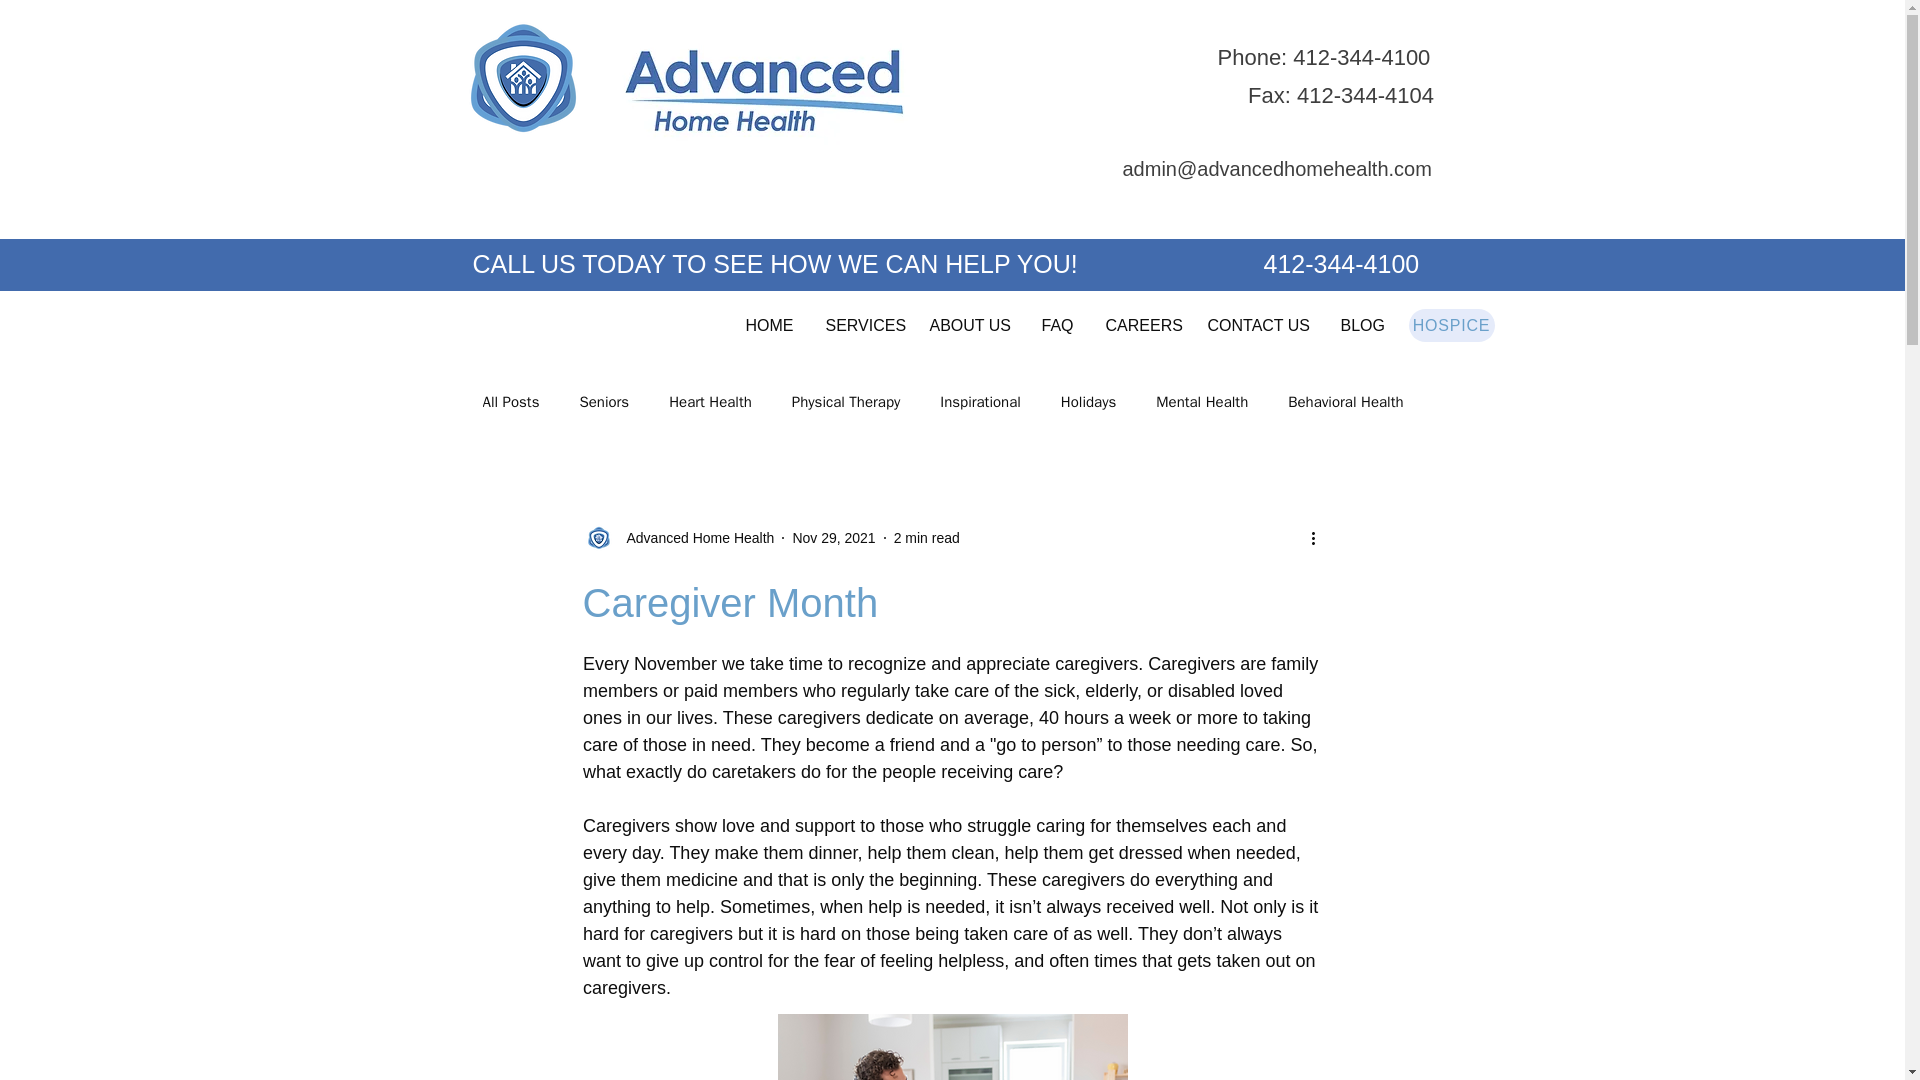 The image size is (1920, 1080). I want to click on Advanced Home Health, so click(694, 538).